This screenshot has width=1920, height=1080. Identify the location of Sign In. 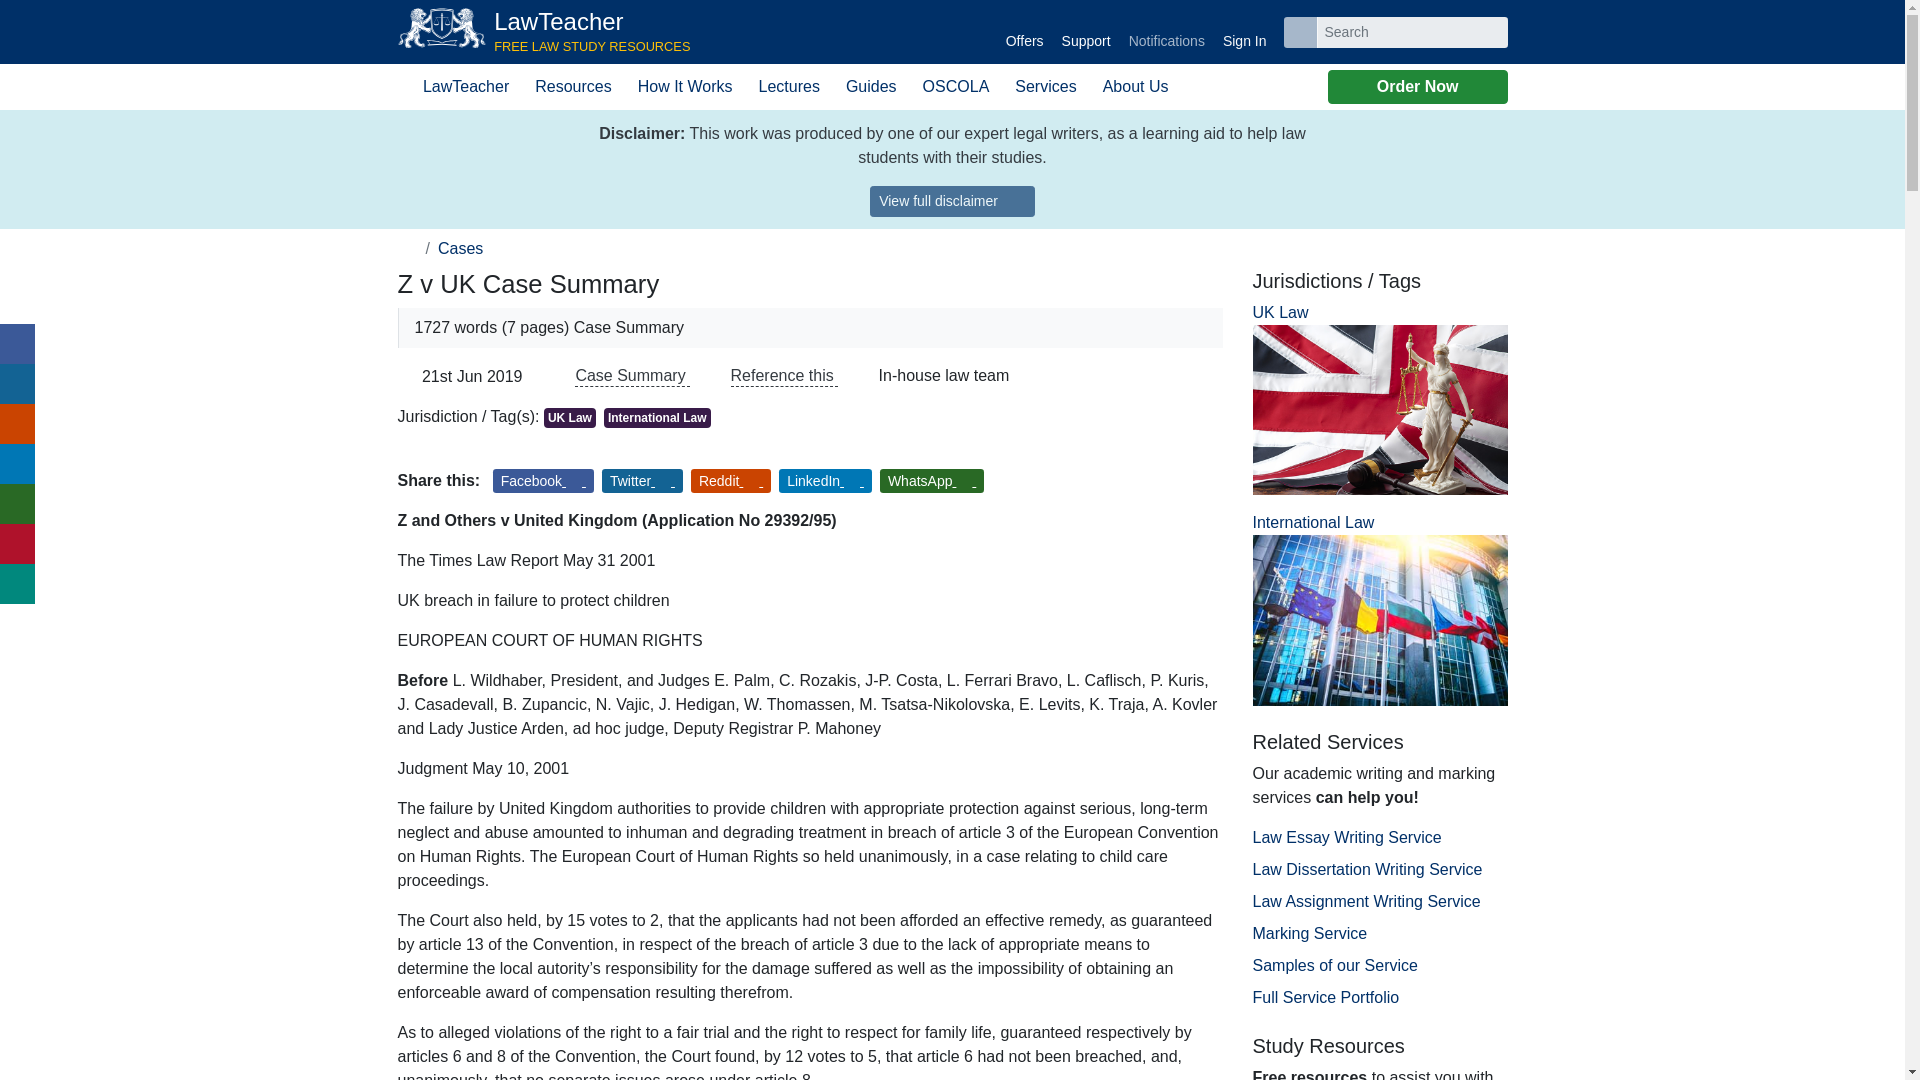
(1244, 32).